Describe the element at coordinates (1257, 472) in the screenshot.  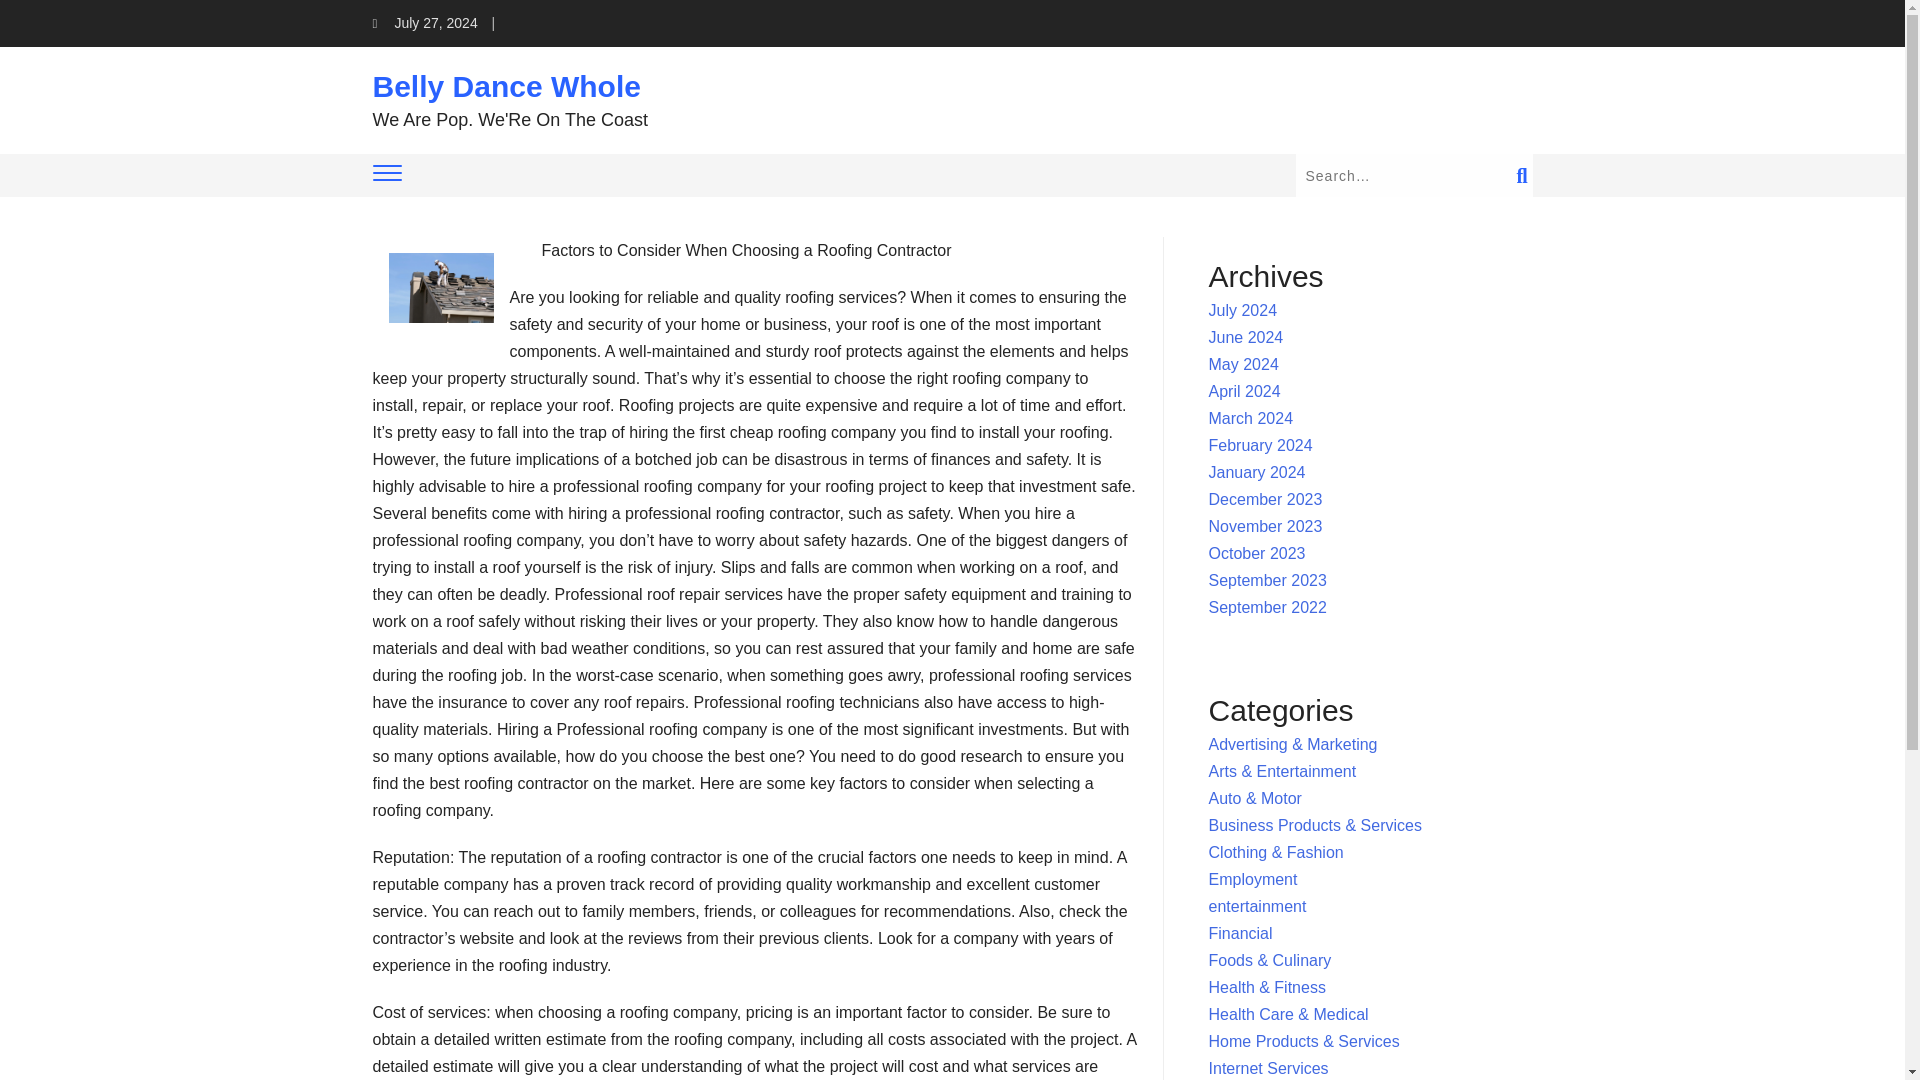
I see `January 2024` at that location.